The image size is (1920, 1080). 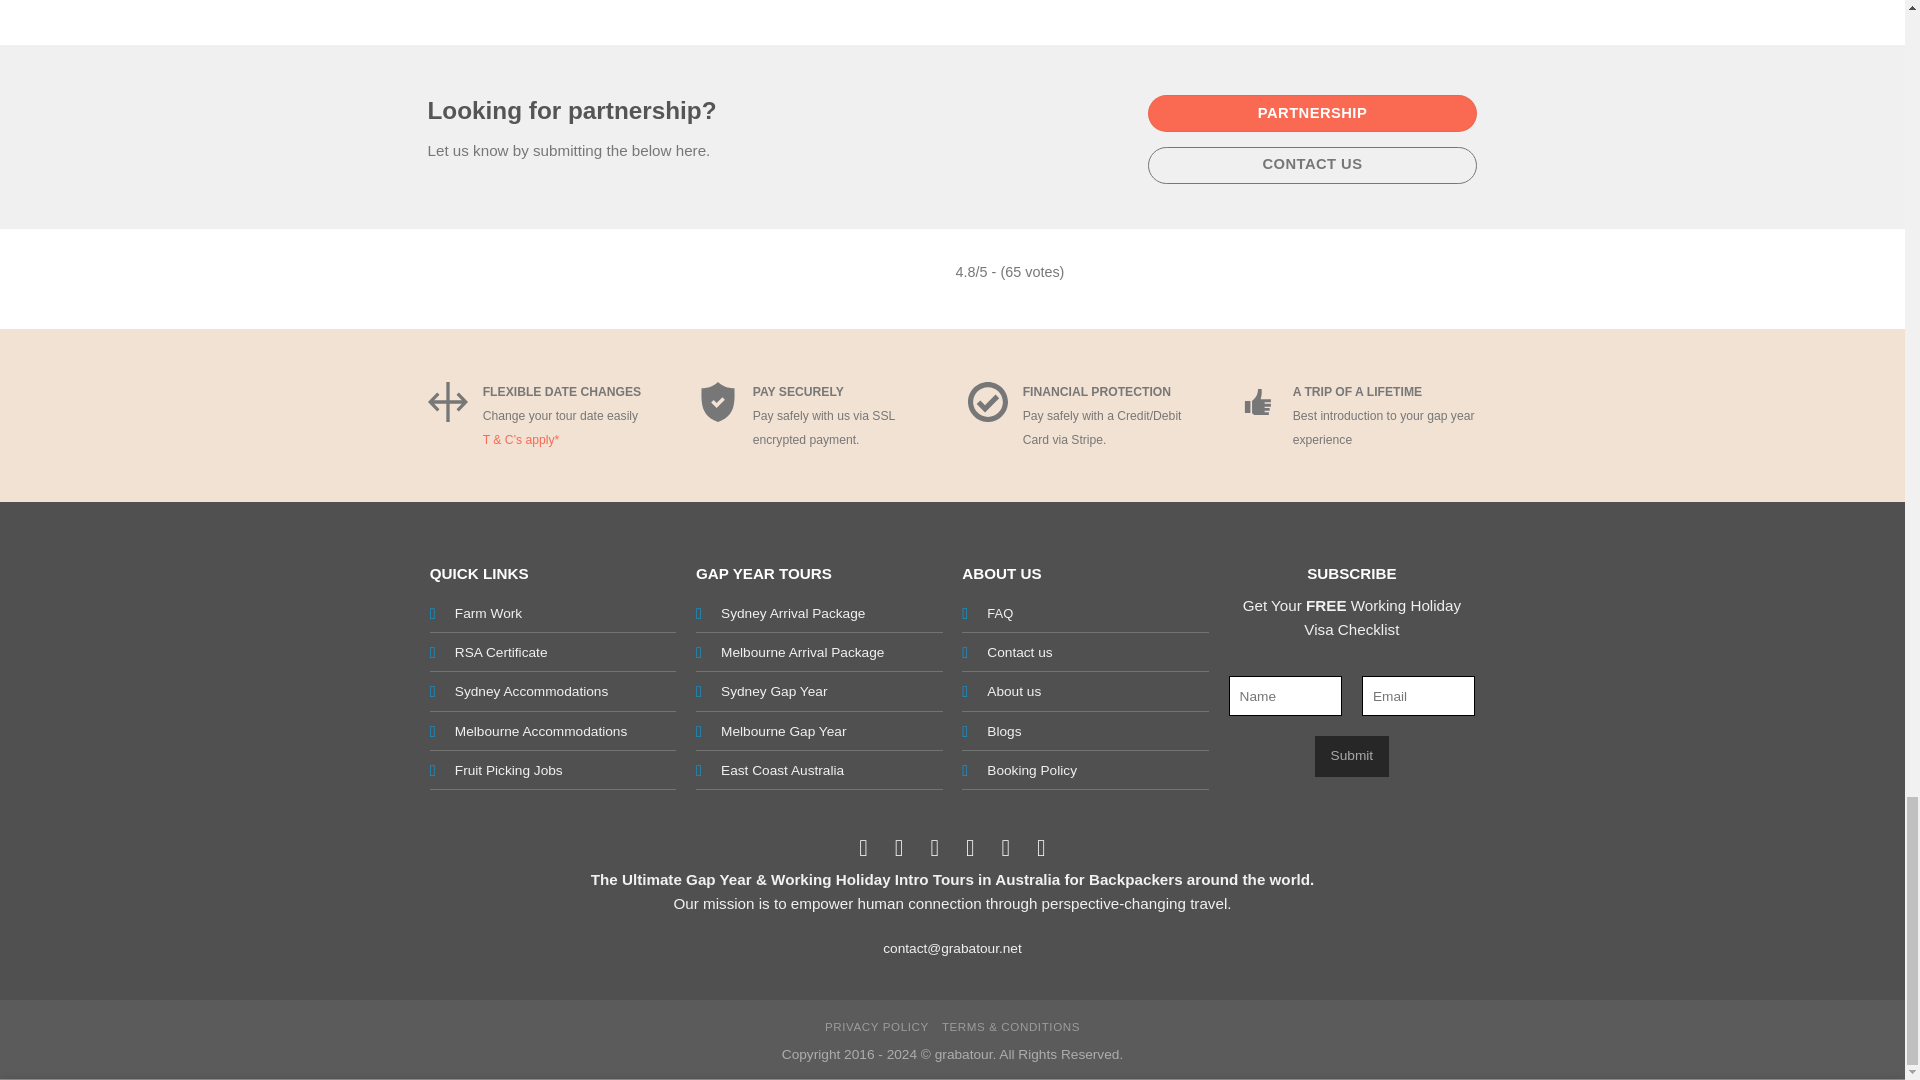 What do you see at coordinates (1042, 847) in the screenshot?
I see `Follow on YouTube` at bounding box center [1042, 847].